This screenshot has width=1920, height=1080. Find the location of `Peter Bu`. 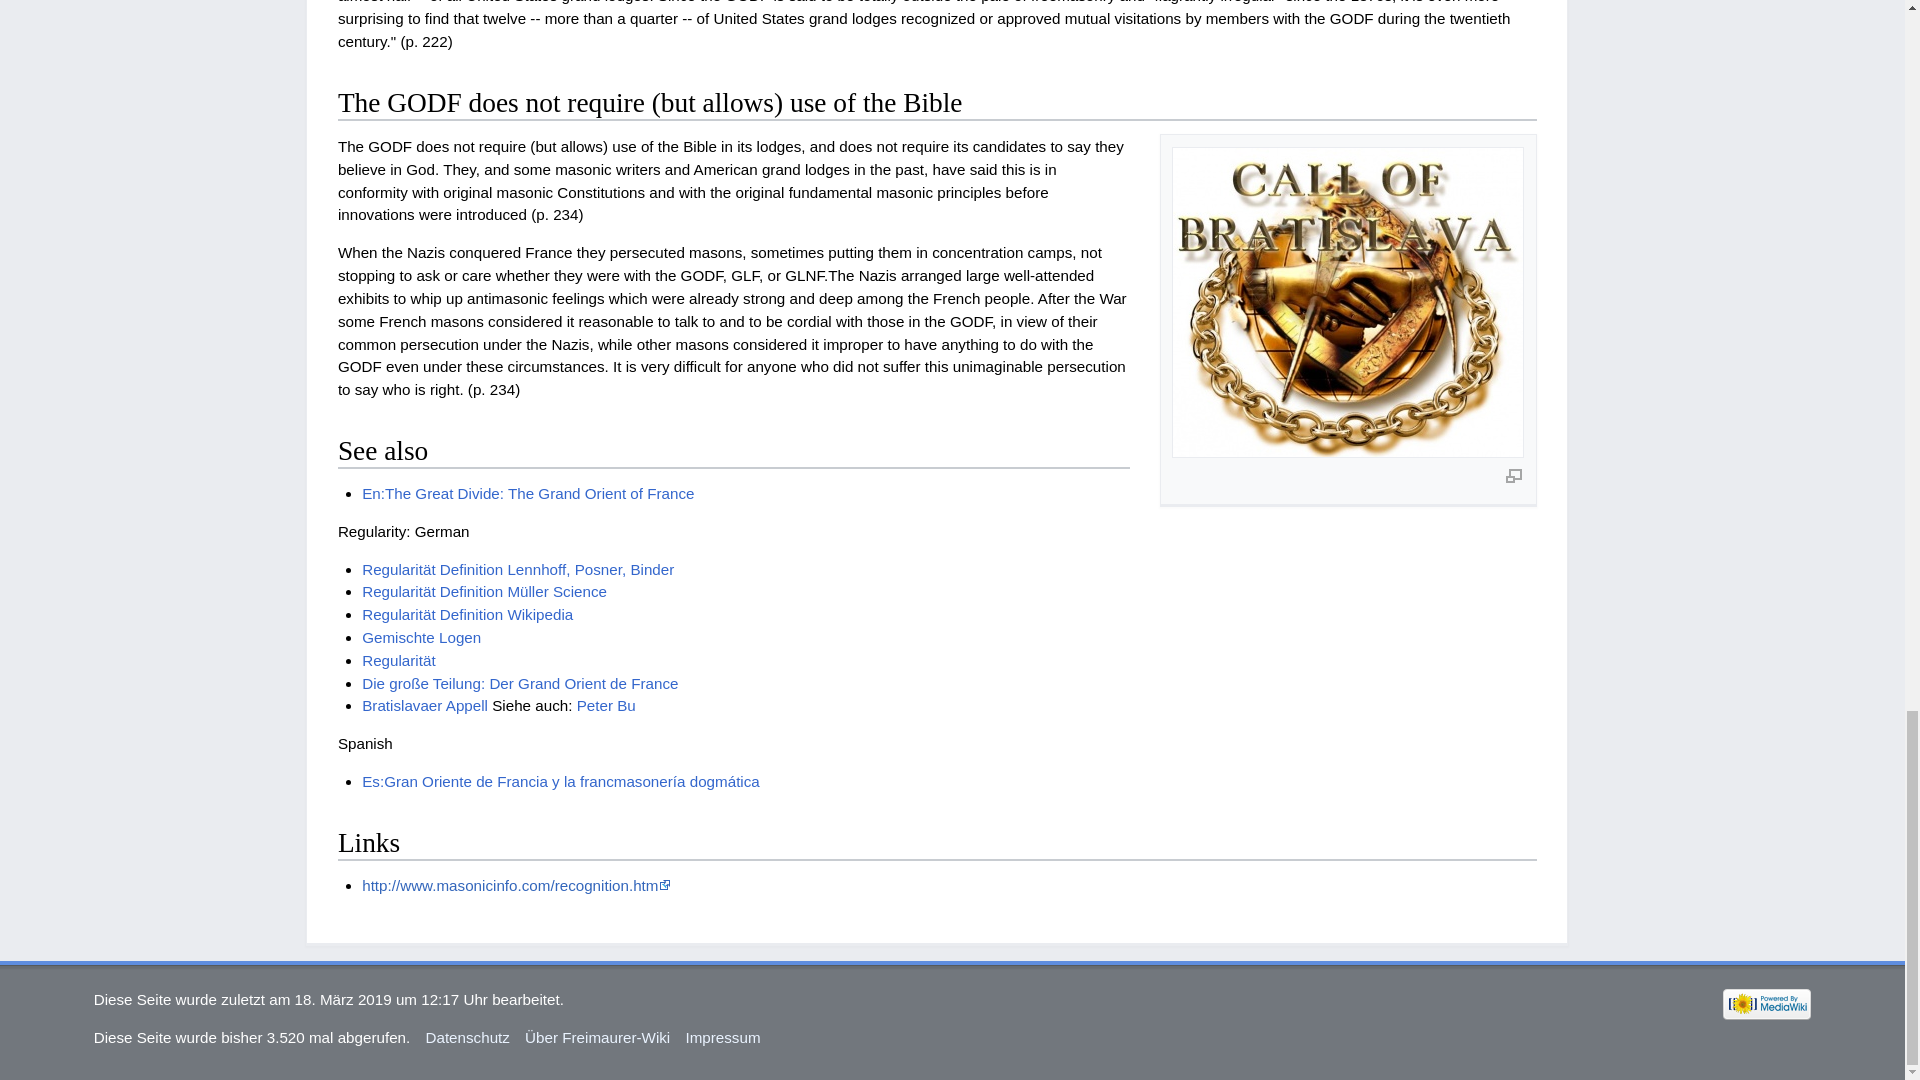

Peter Bu is located at coordinates (606, 704).